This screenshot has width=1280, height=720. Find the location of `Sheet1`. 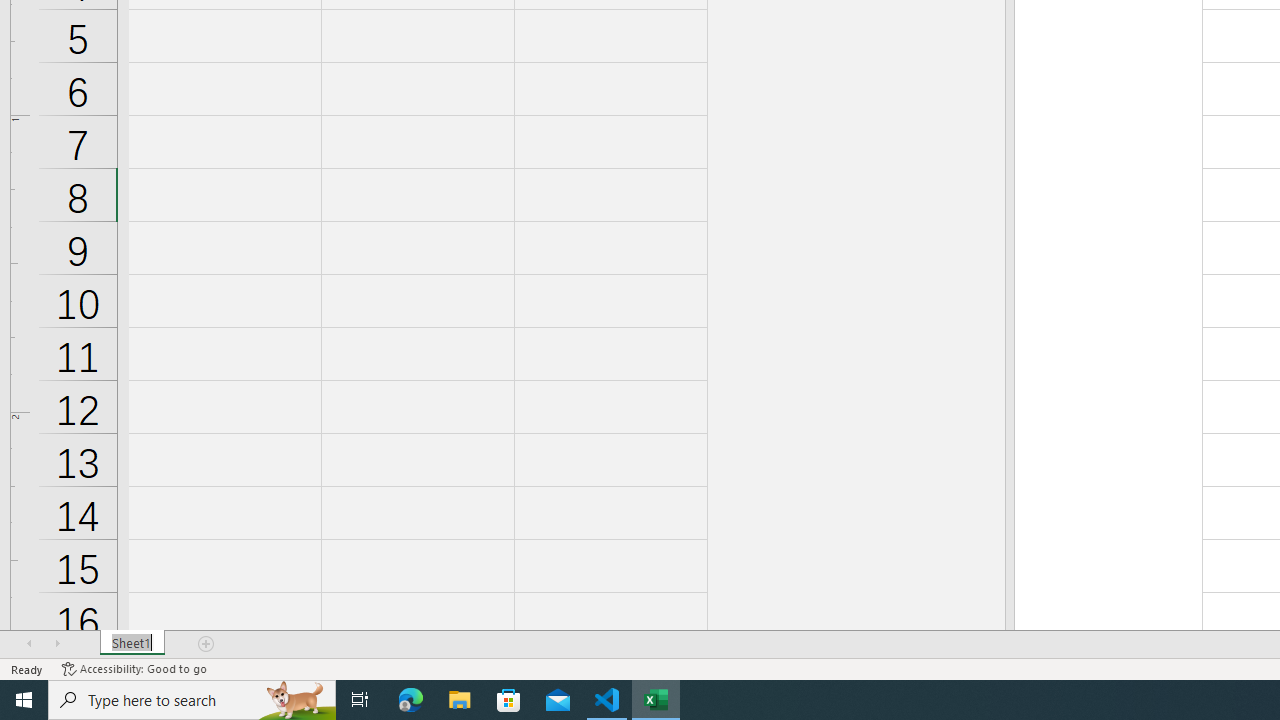

Sheet1 is located at coordinates (132, 644).